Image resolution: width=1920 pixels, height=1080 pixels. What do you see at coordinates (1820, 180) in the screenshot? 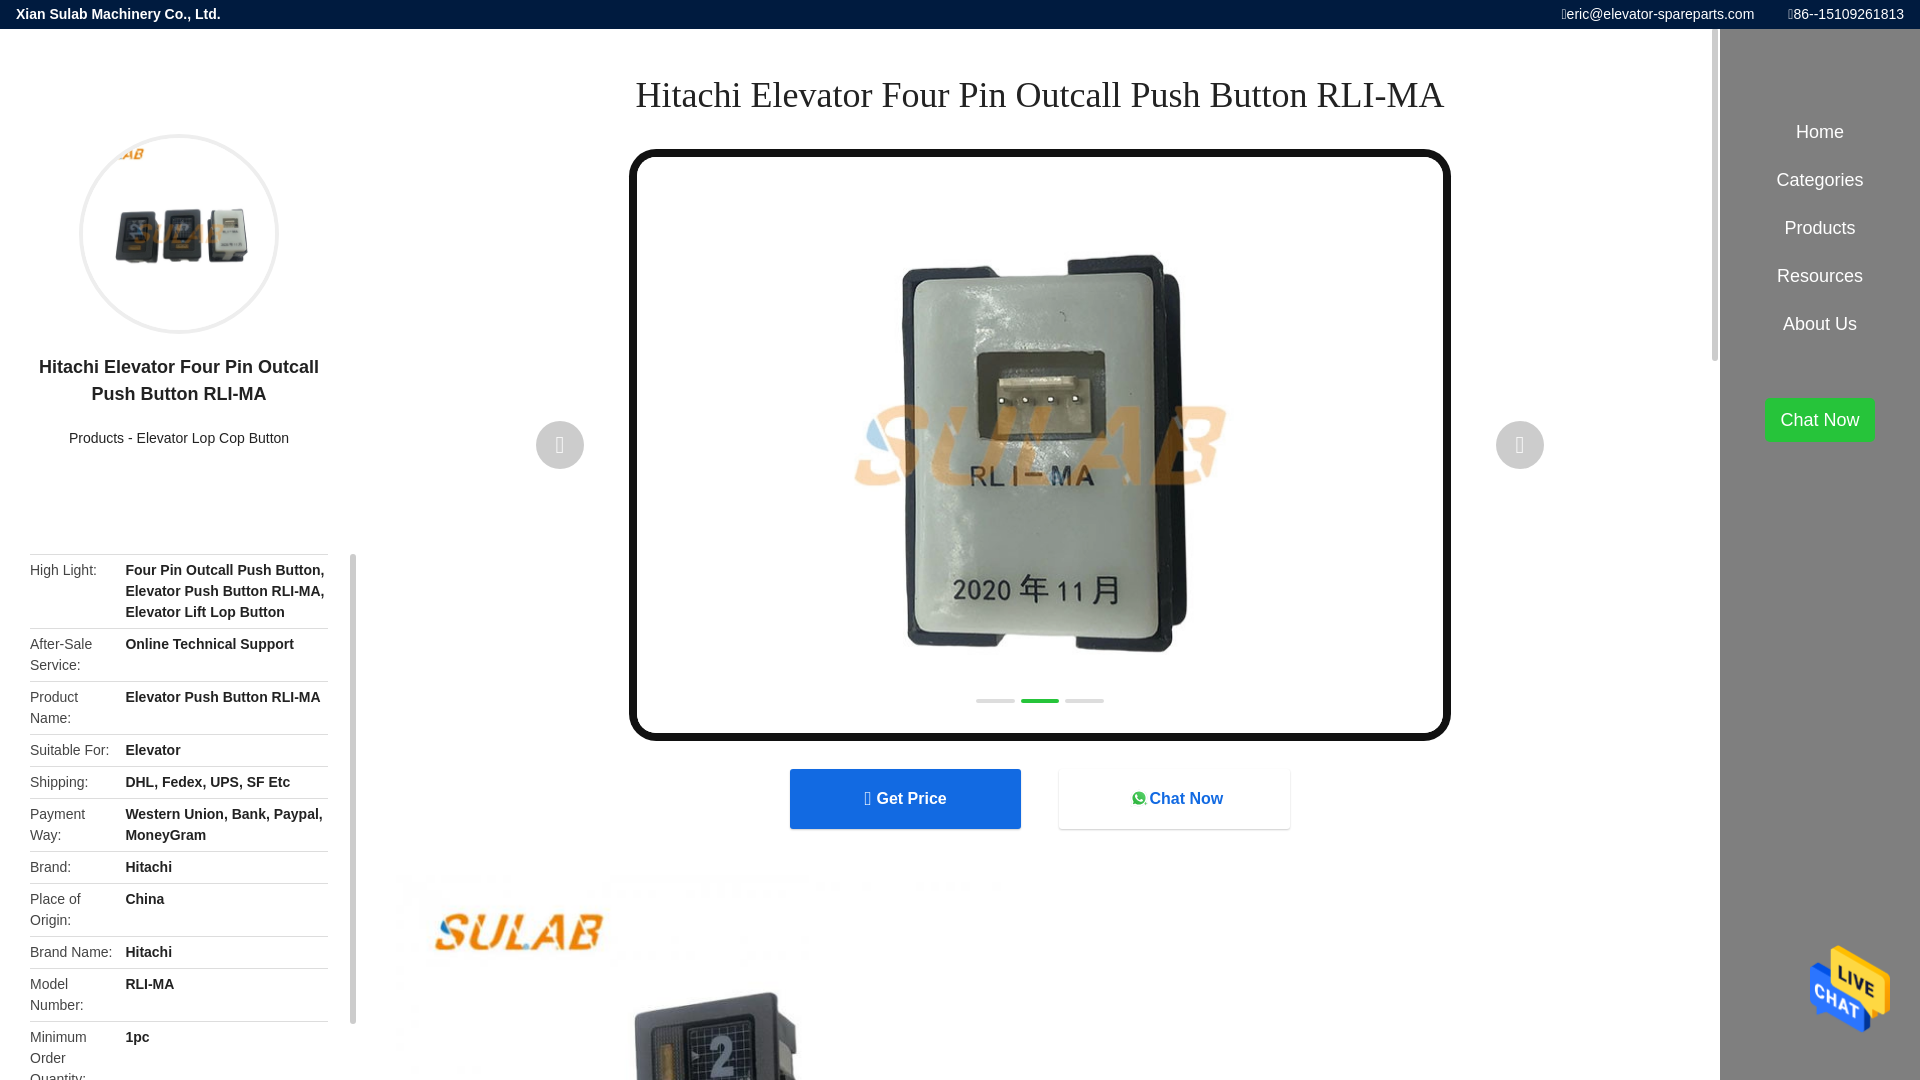
I see `Categories` at bounding box center [1820, 180].